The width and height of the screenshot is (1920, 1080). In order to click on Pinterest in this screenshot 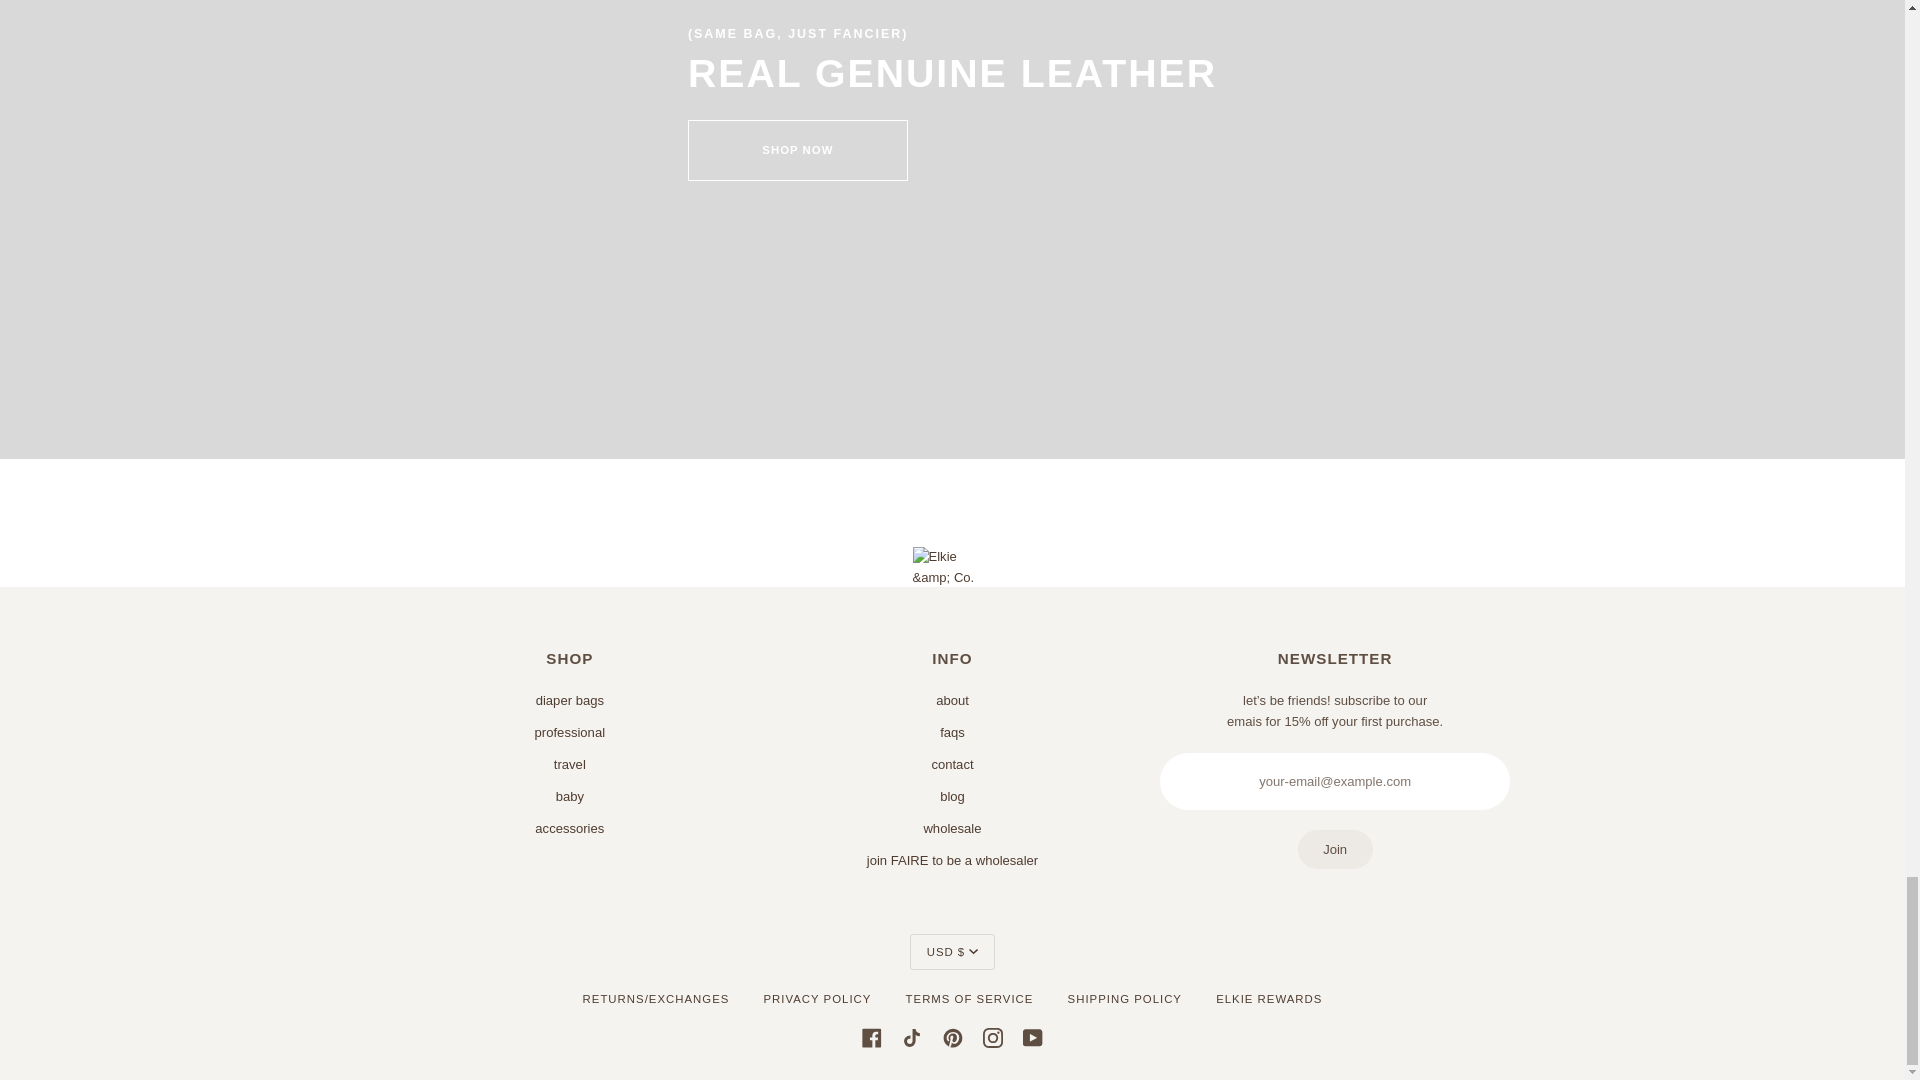, I will do `click(952, 1037)`.